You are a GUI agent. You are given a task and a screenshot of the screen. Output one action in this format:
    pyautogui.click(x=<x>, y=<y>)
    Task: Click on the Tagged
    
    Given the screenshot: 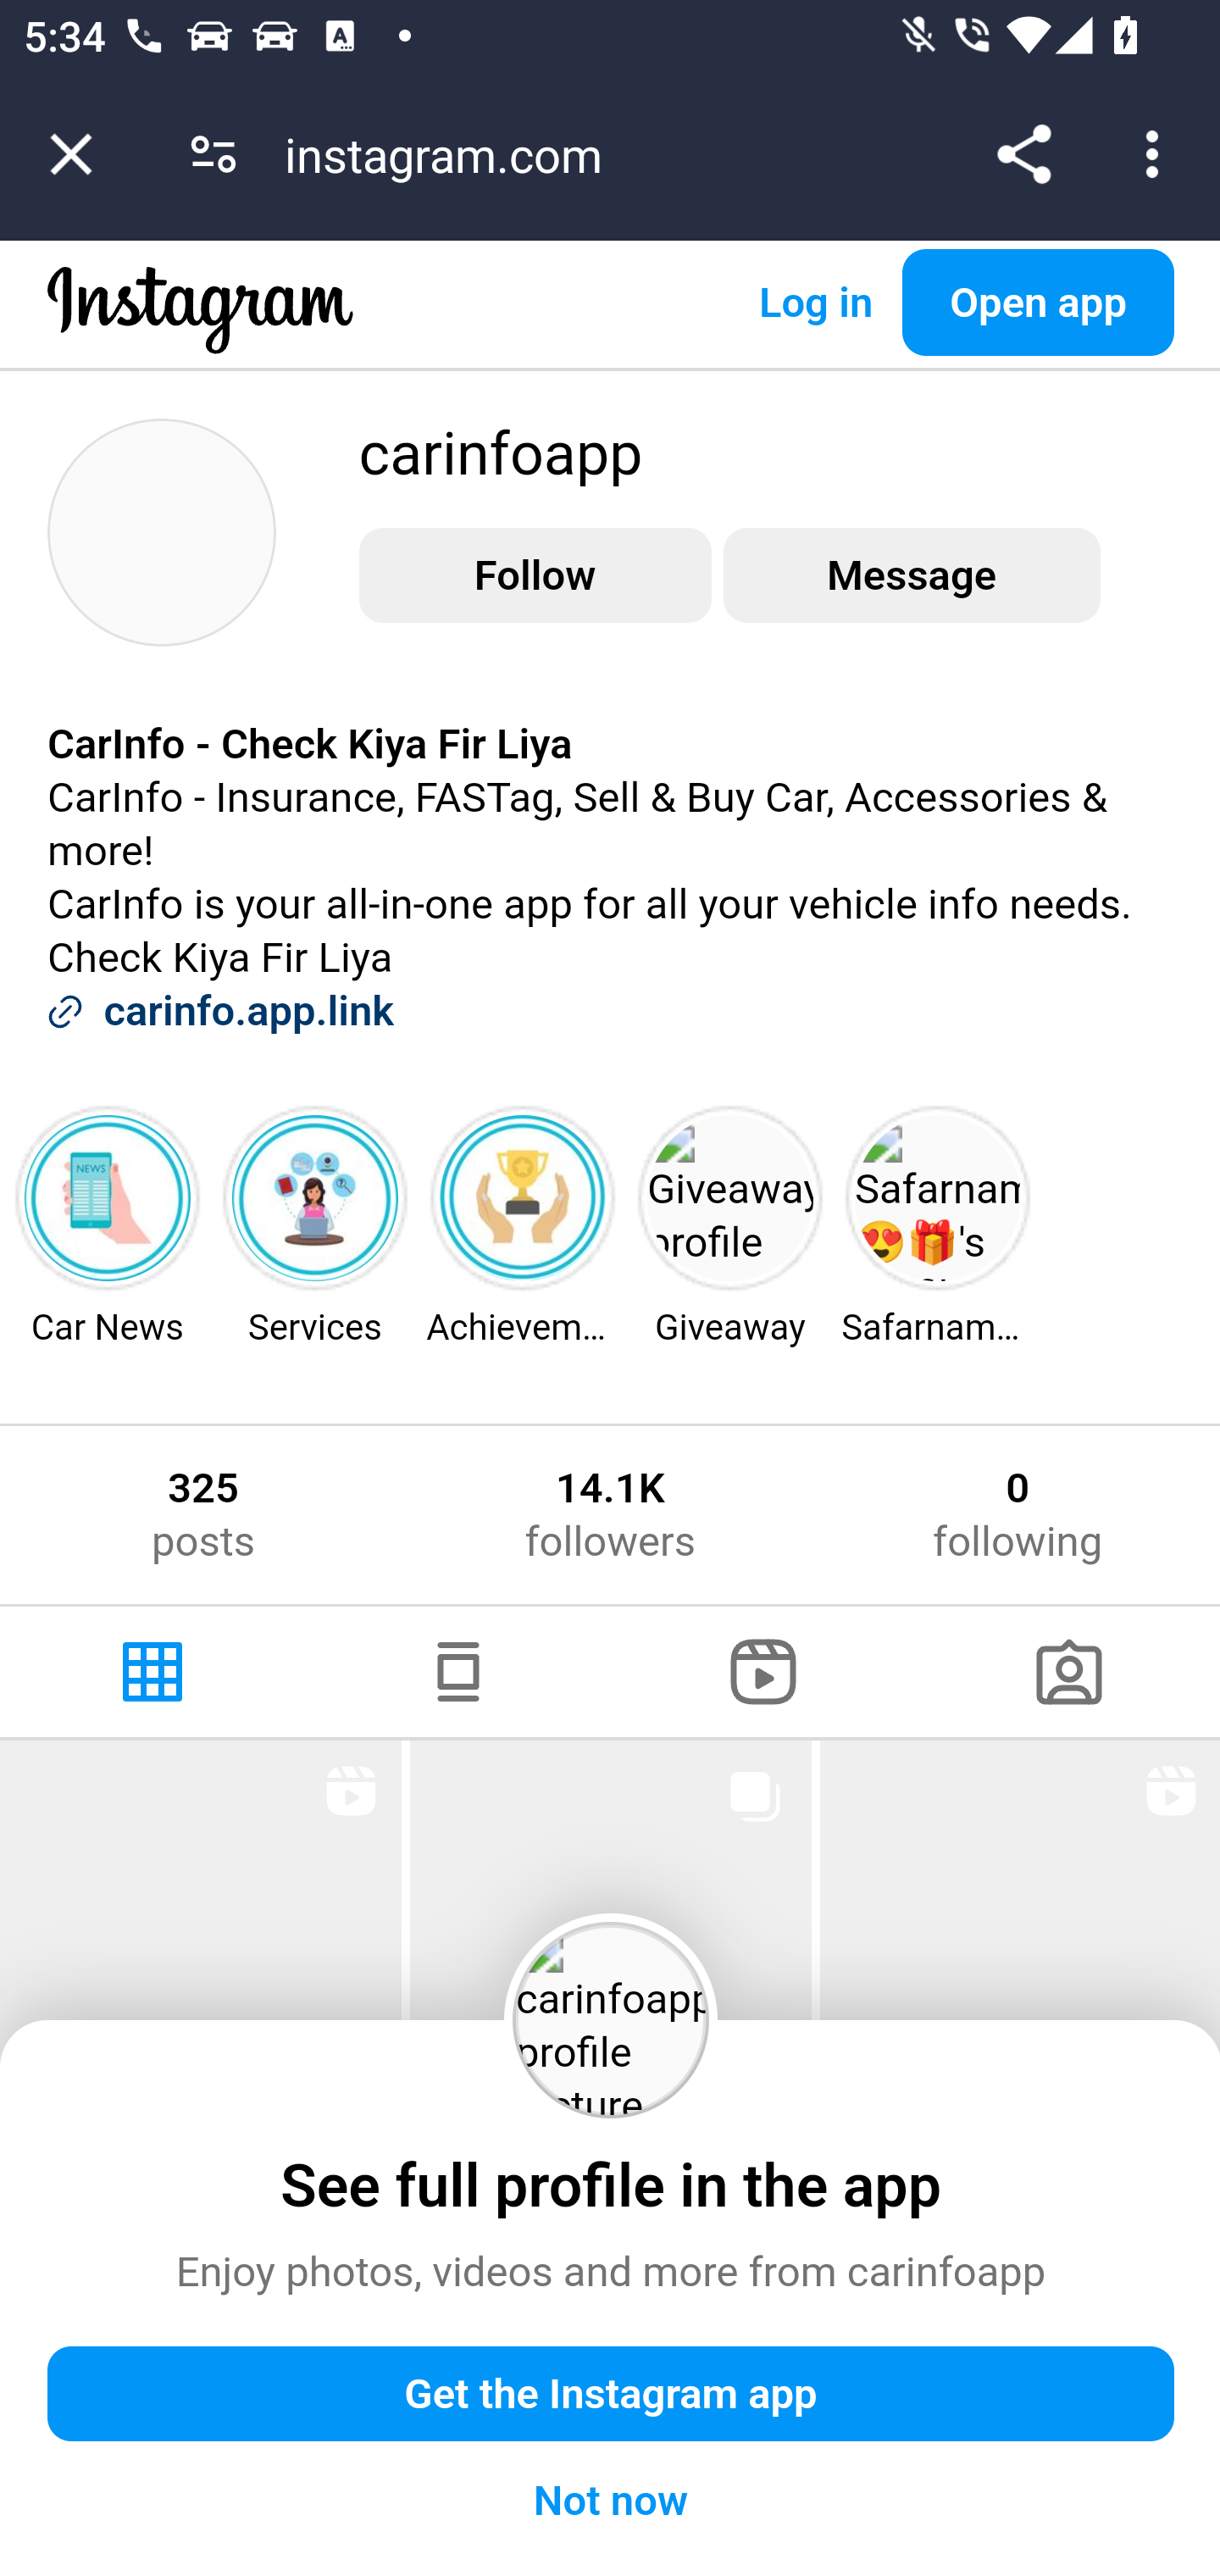 What is the action you would take?
    pyautogui.click(x=1067, y=1671)
    